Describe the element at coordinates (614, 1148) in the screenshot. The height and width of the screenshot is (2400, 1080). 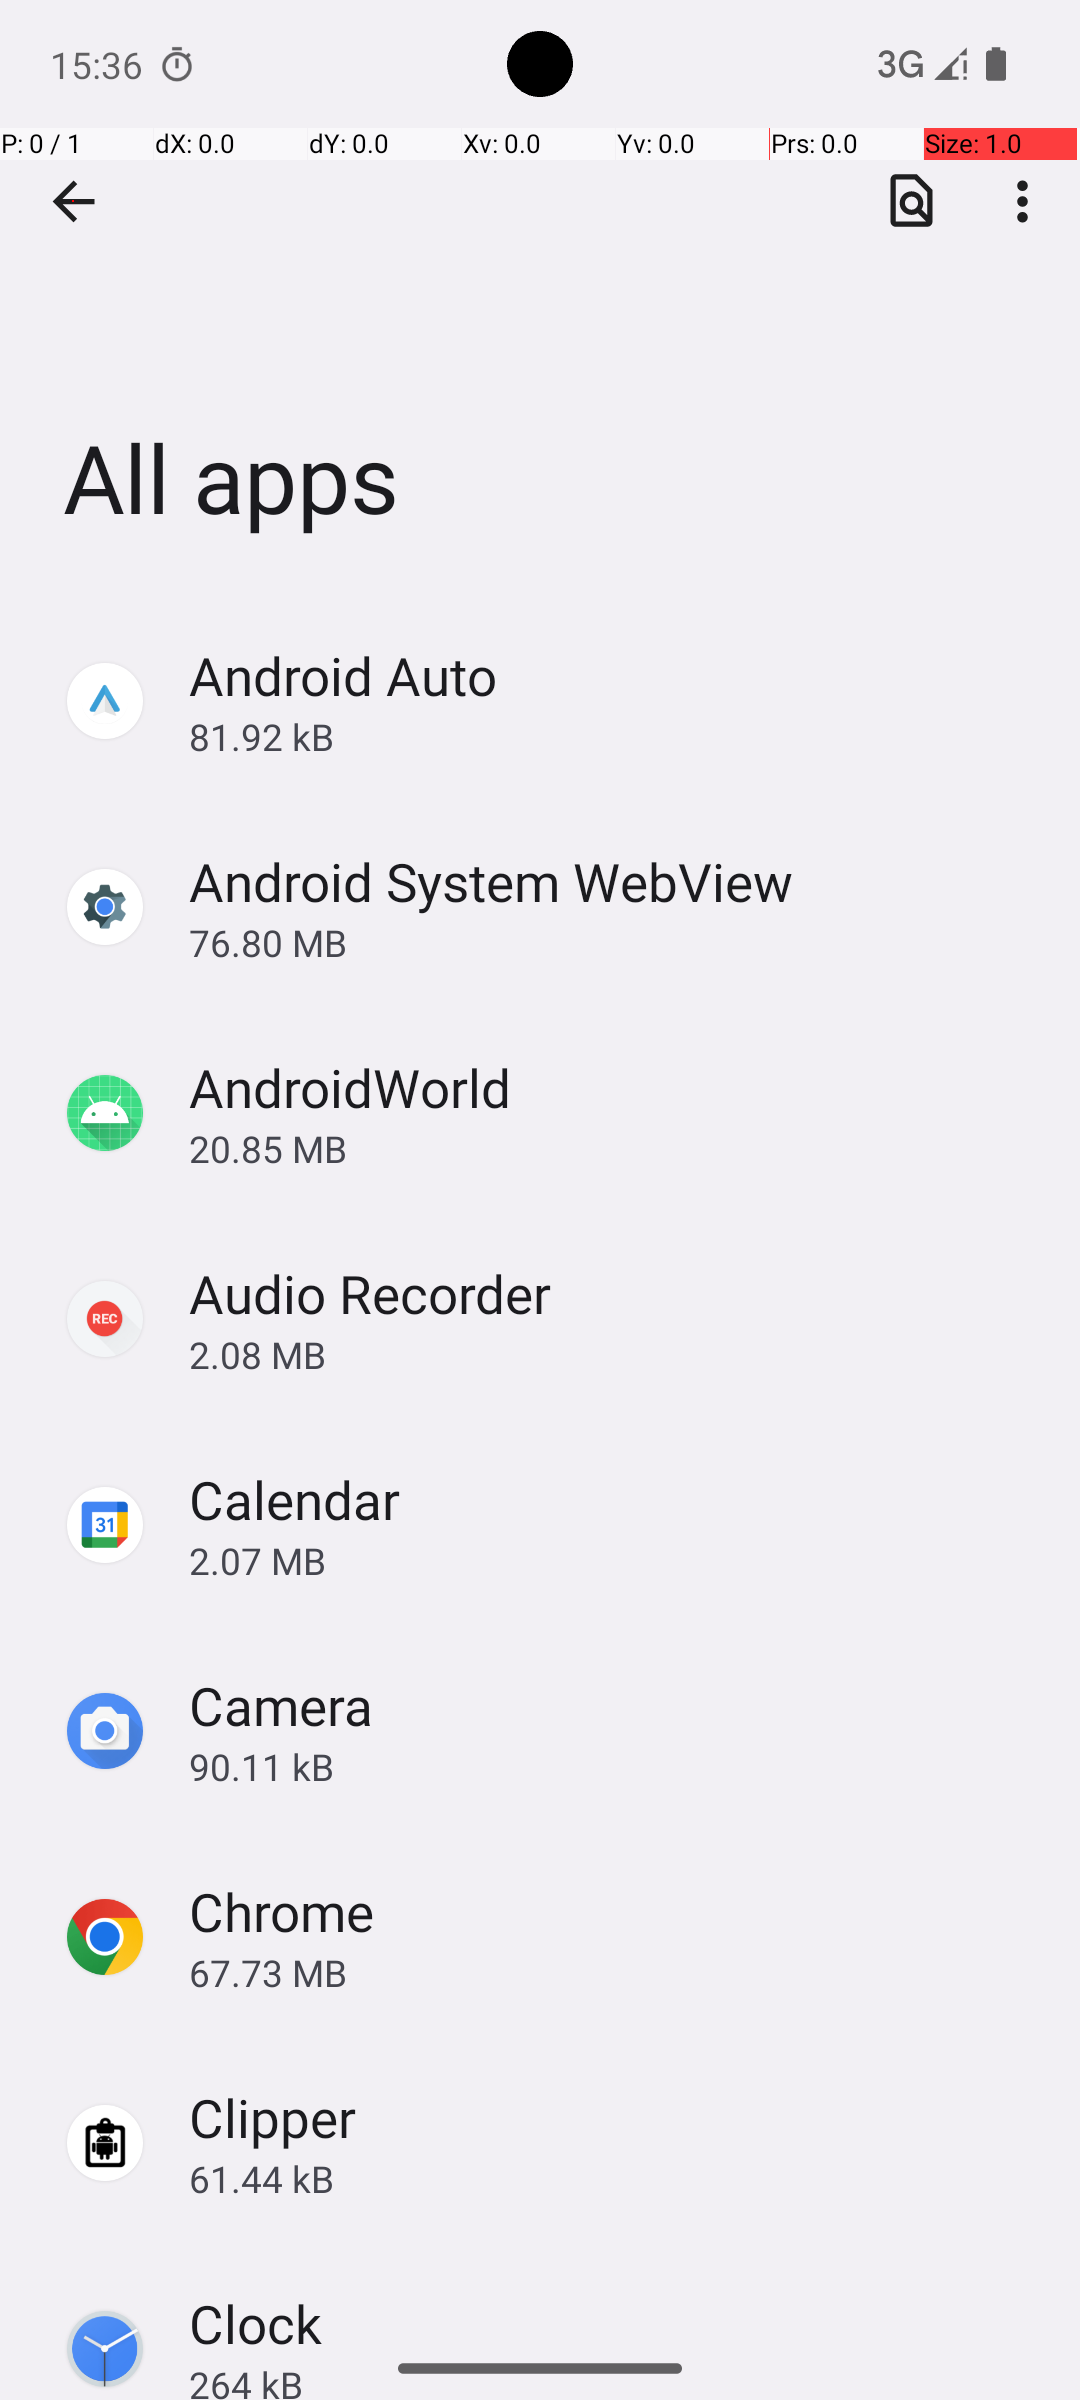
I see `20.85 MB` at that location.